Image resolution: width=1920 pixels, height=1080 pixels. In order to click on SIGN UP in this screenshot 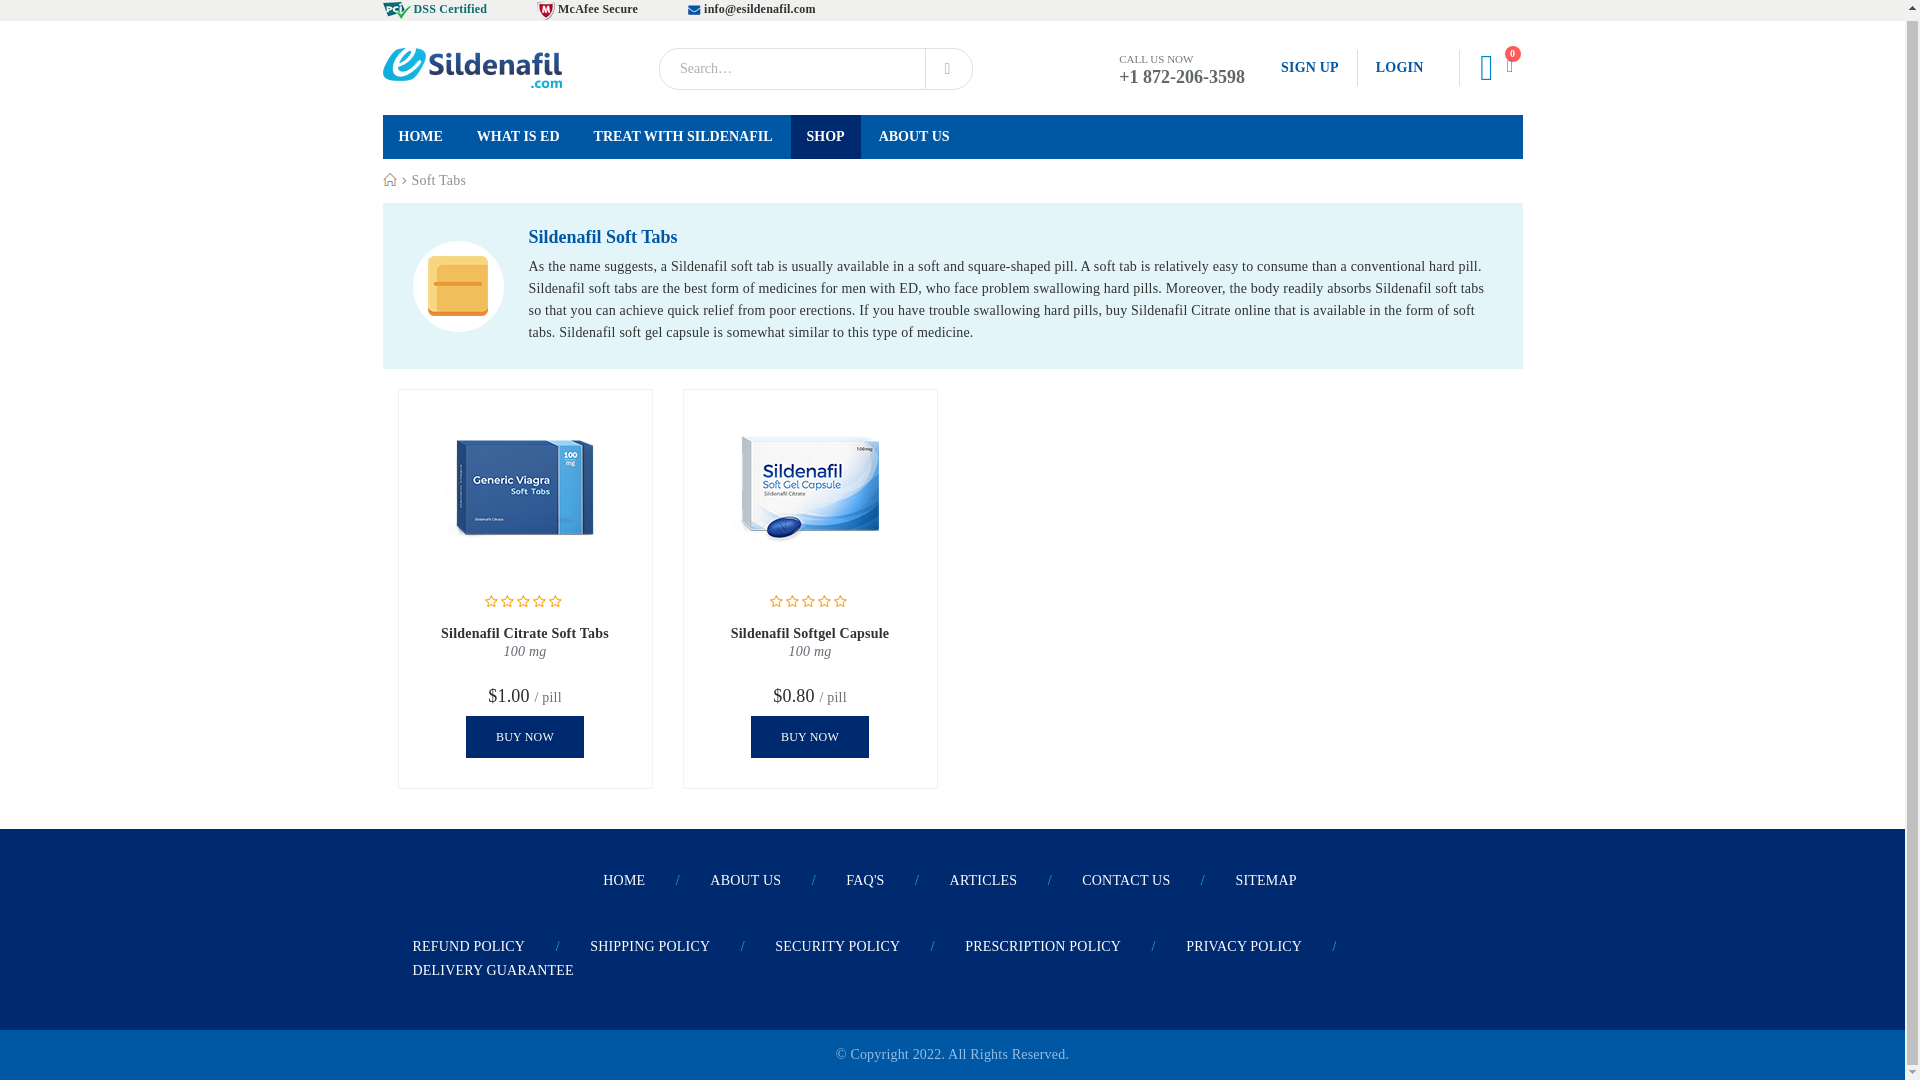, I will do `click(1310, 68)`.